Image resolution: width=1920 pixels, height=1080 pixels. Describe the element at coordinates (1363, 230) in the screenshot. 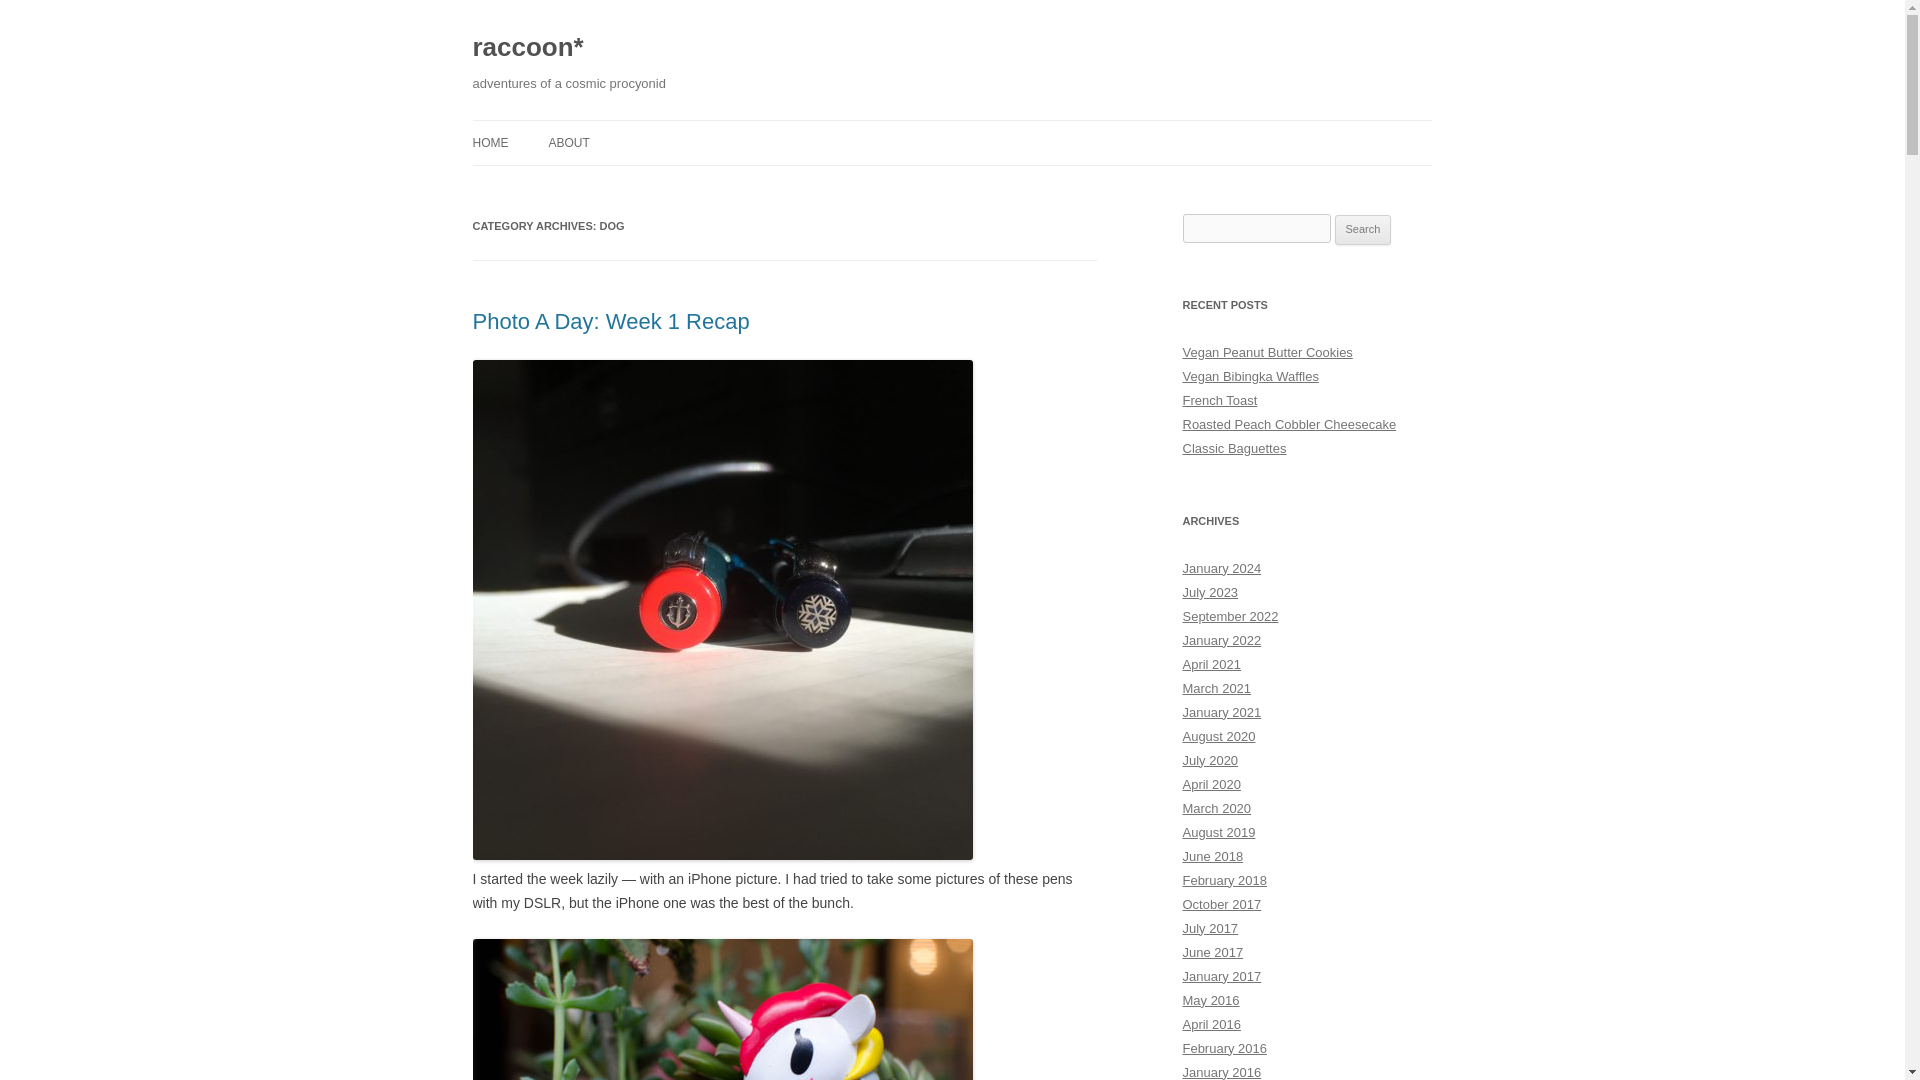

I see `Search` at that location.